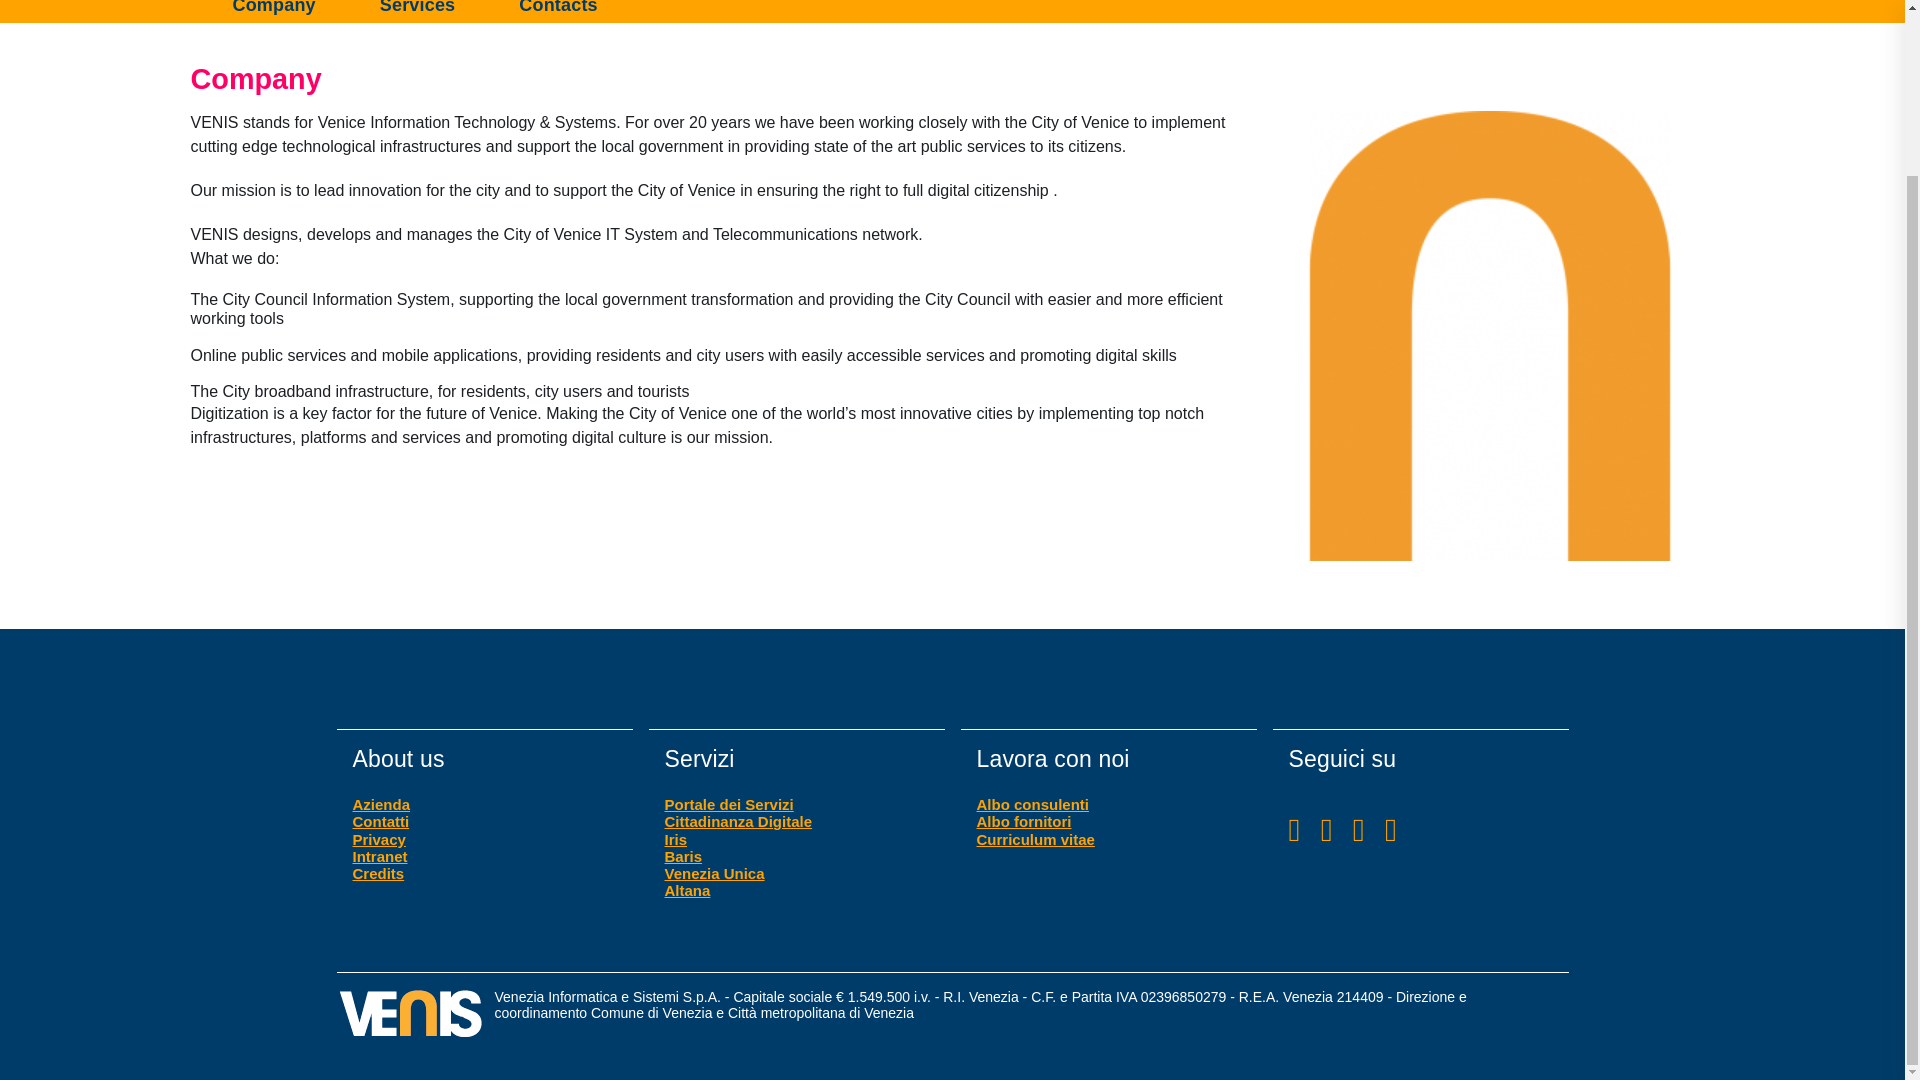 This screenshot has height=1080, width=1920. I want to click on Services, so click(417, 12).